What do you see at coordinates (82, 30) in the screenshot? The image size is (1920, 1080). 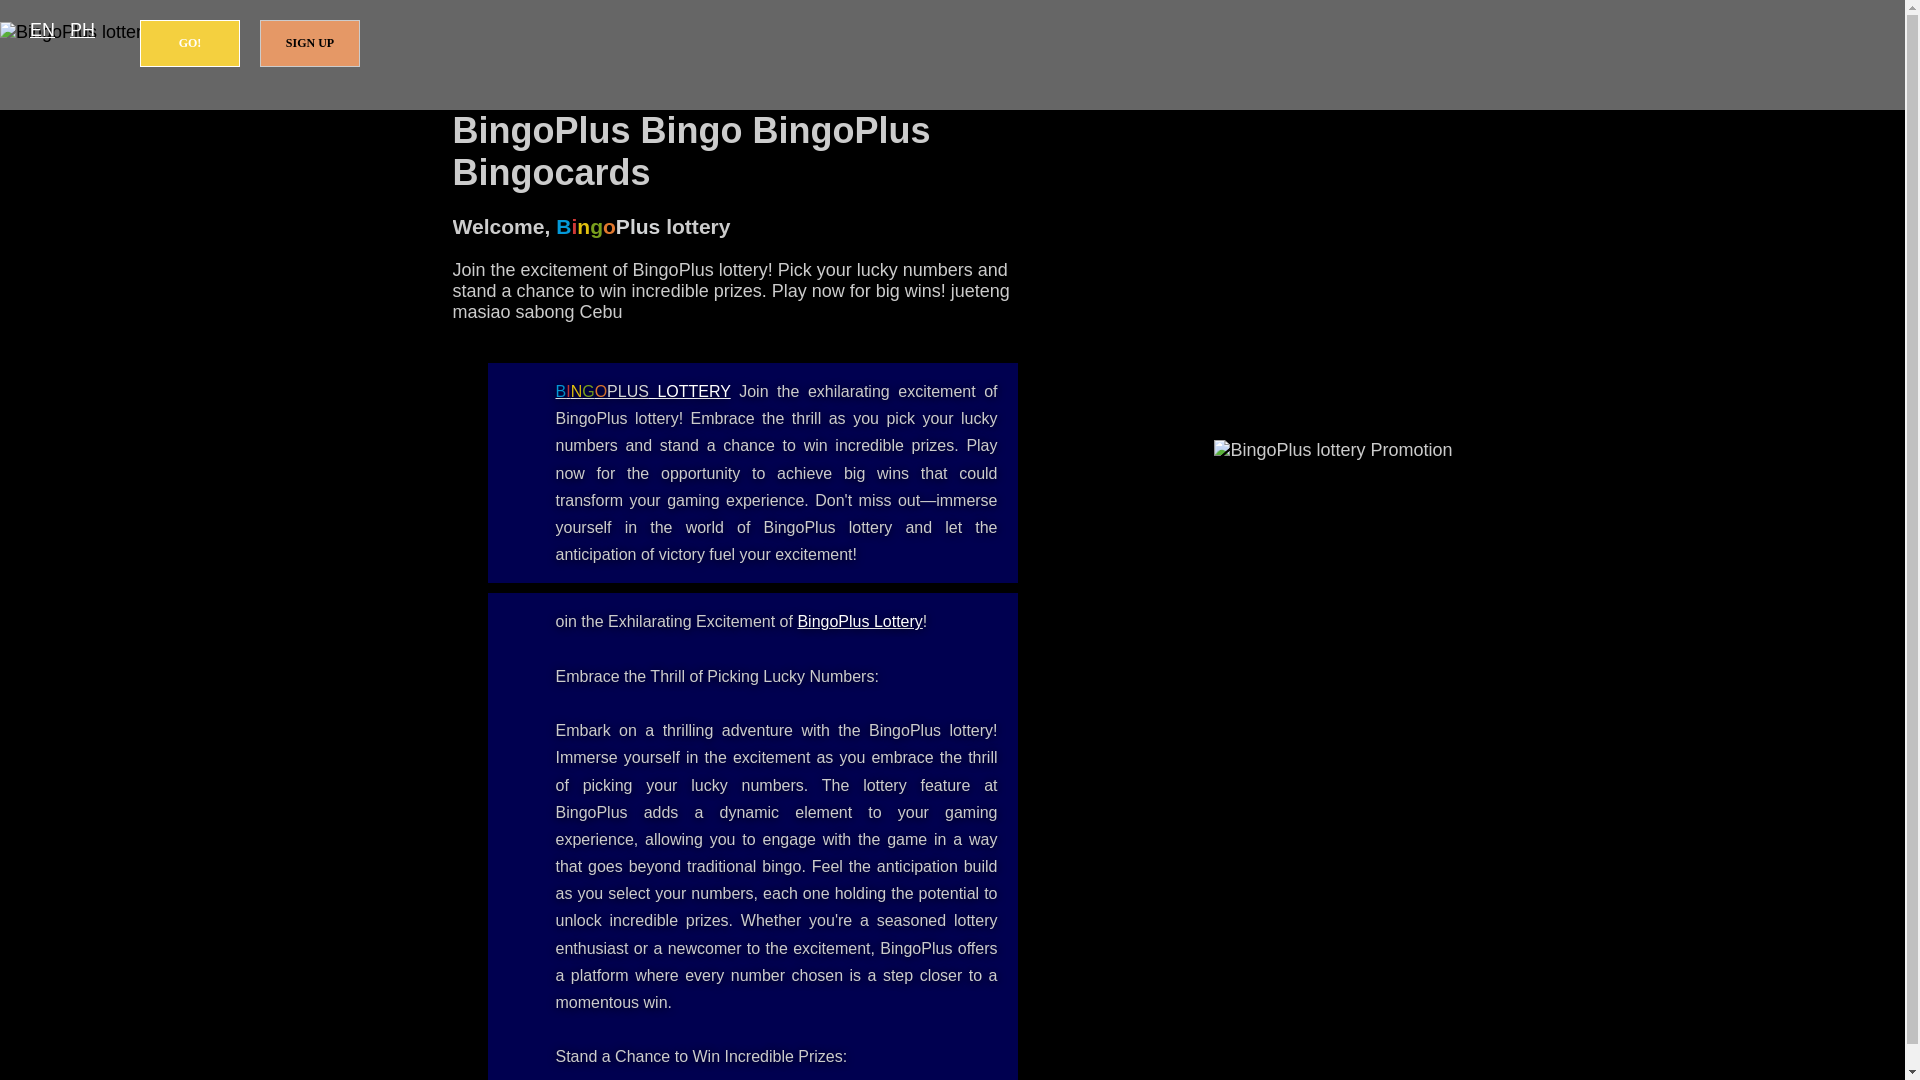 I see `Pilipinas - Filipino` at bounding box center [82, 30].